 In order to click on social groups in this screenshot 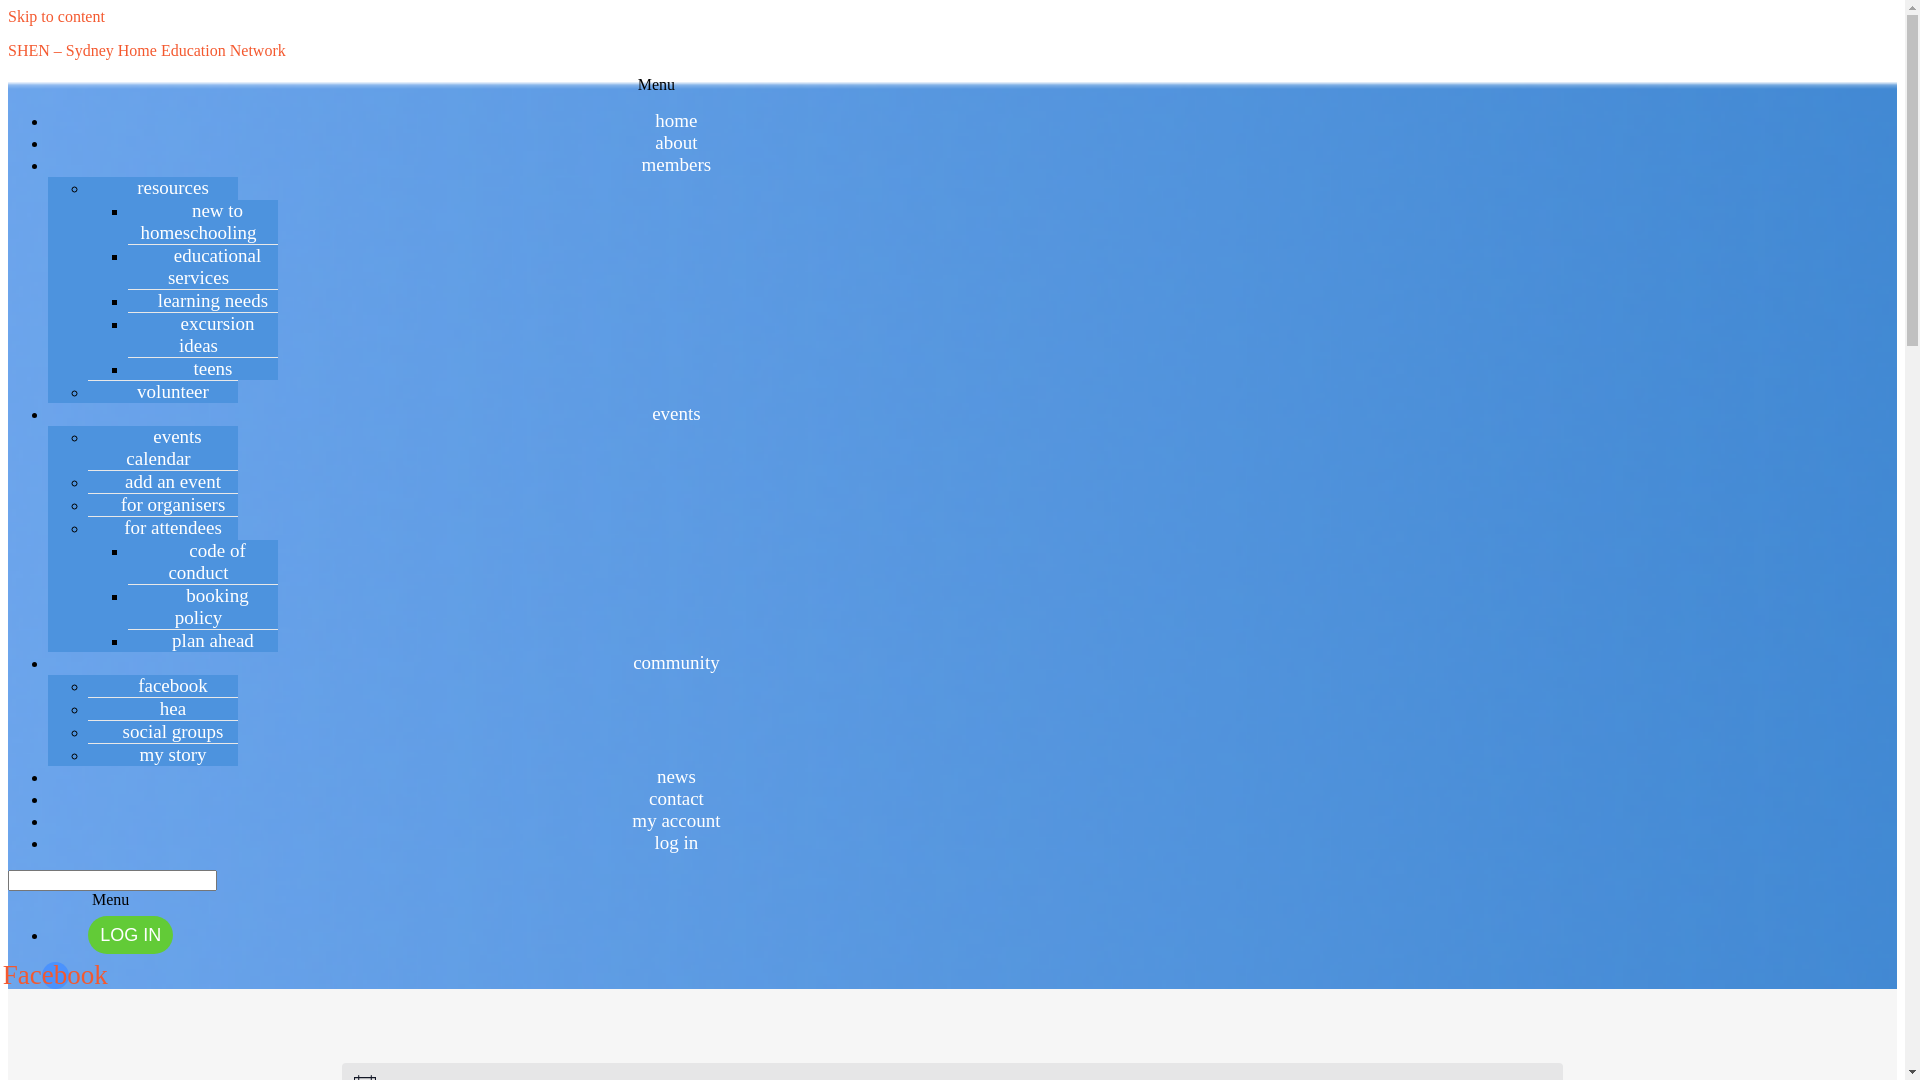, I will do `click(164, 732)`.